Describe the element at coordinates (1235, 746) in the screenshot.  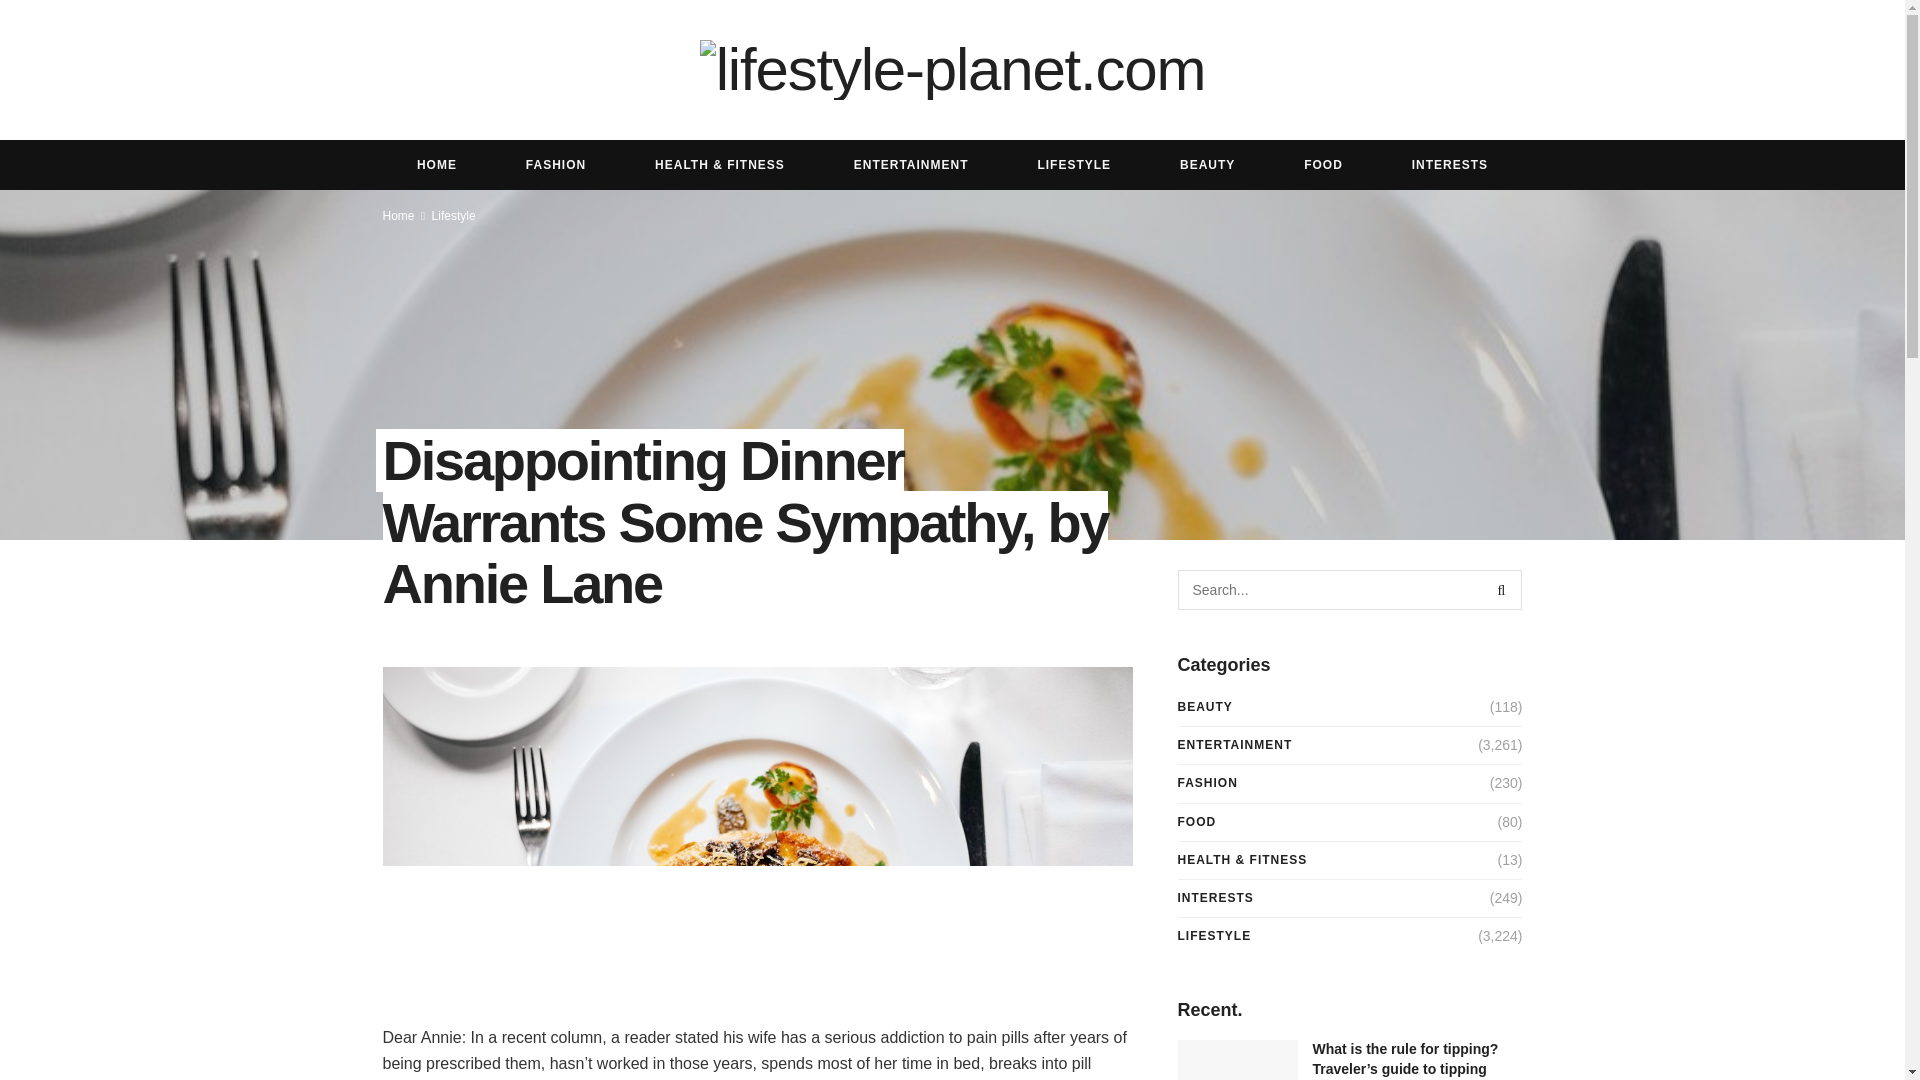
I see `ENTERTAINMENT` at that location.